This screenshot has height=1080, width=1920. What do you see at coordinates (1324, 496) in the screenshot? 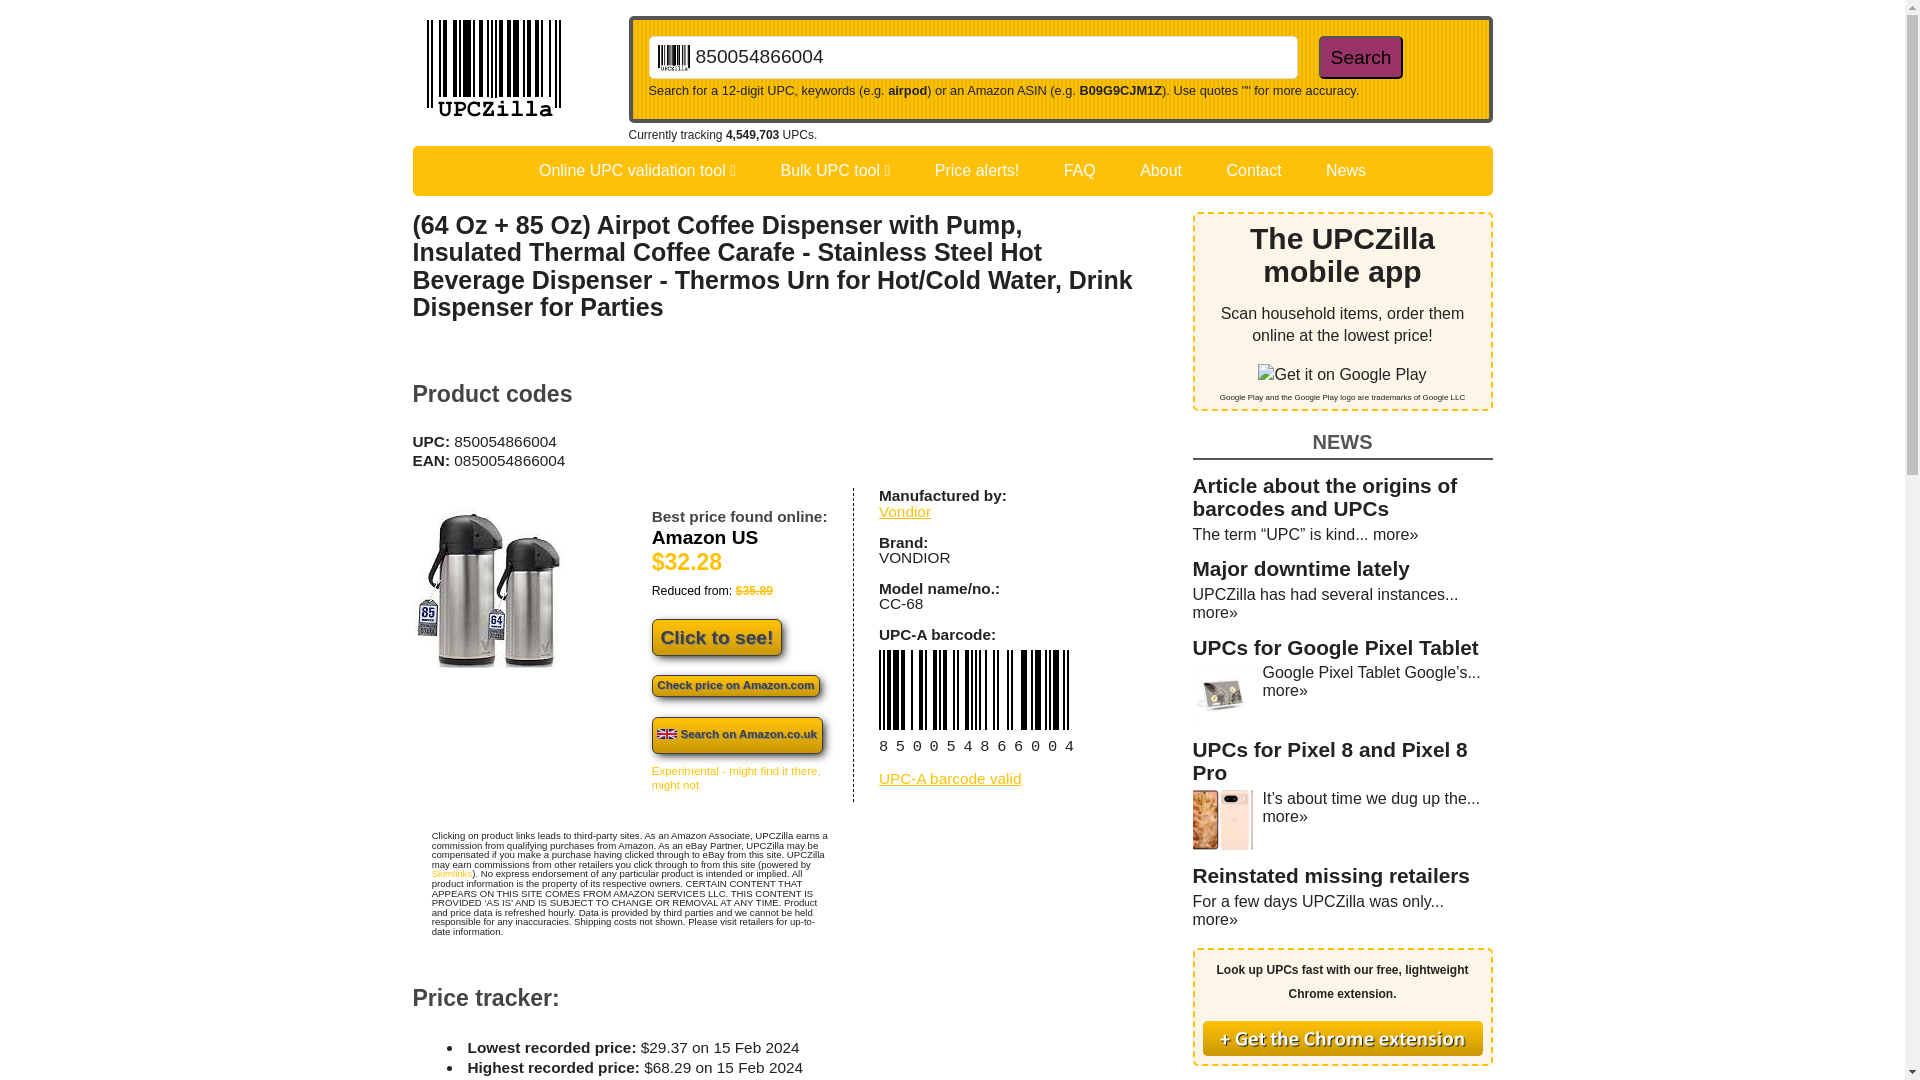
I see `Article about the origins of barcodes and UPCs` at bounding box center [1324, 496].